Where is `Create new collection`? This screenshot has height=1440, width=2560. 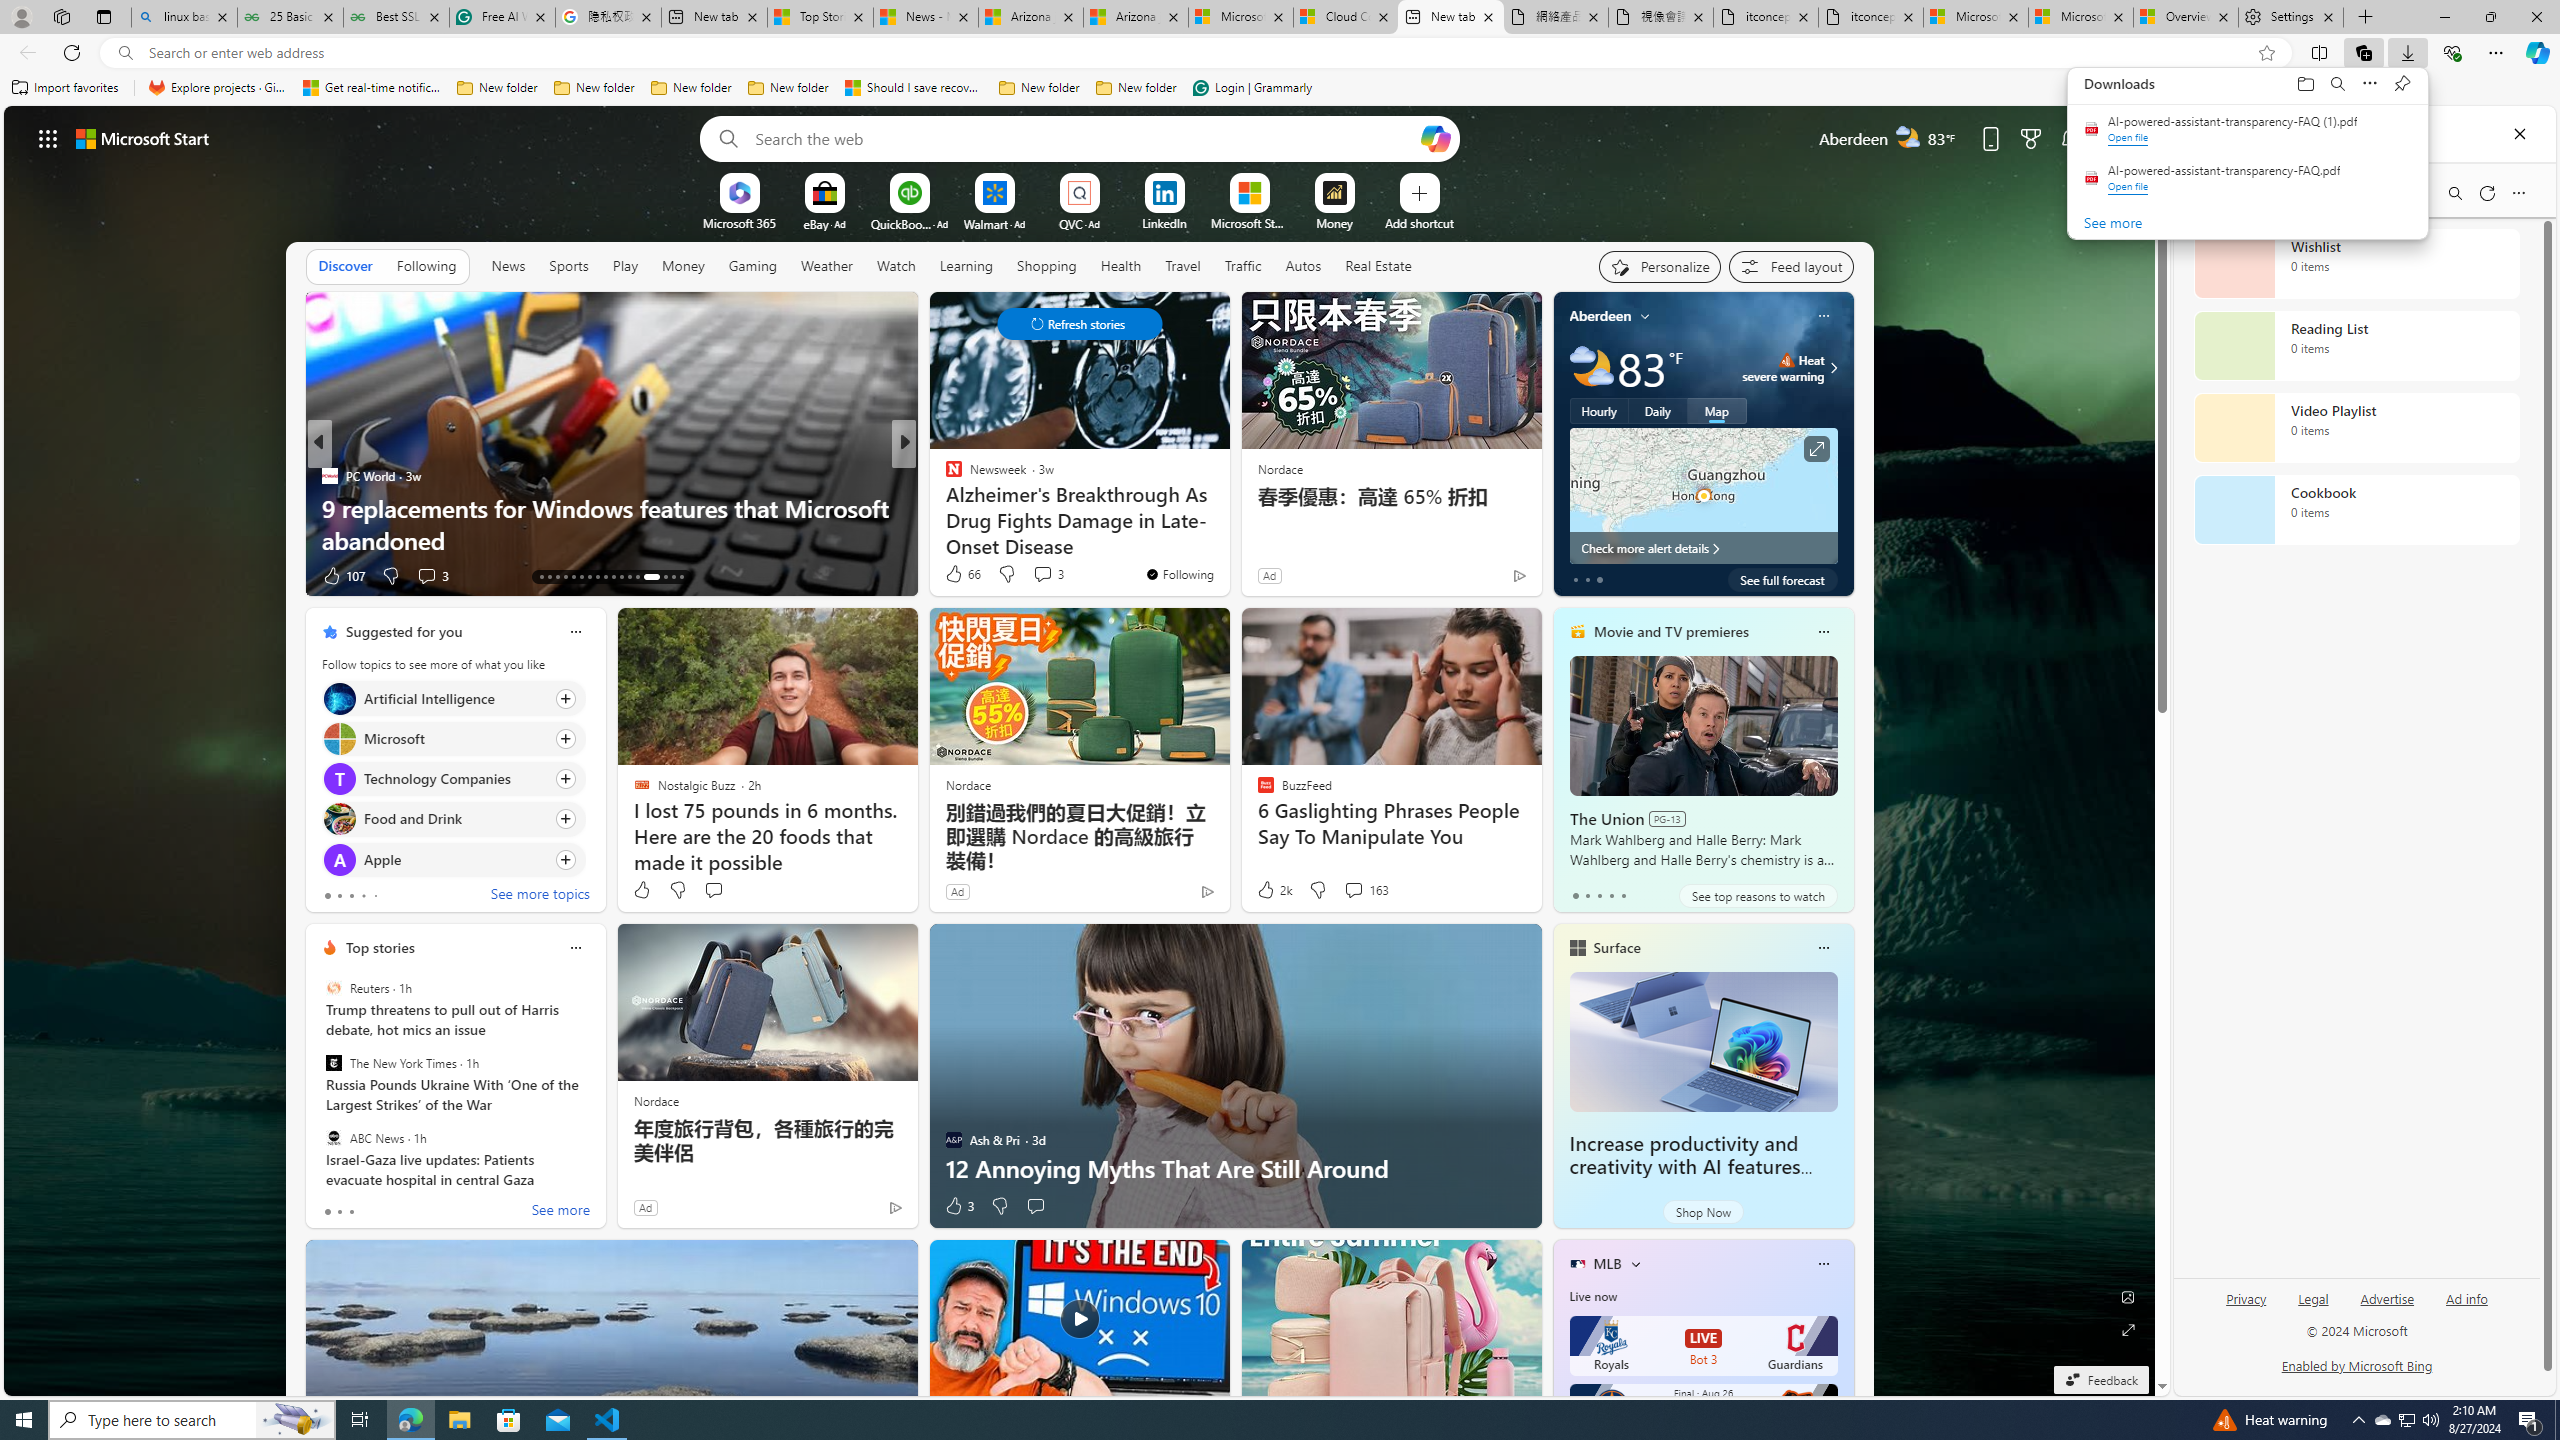
Create new collection is located at coordinates (2274, 188).